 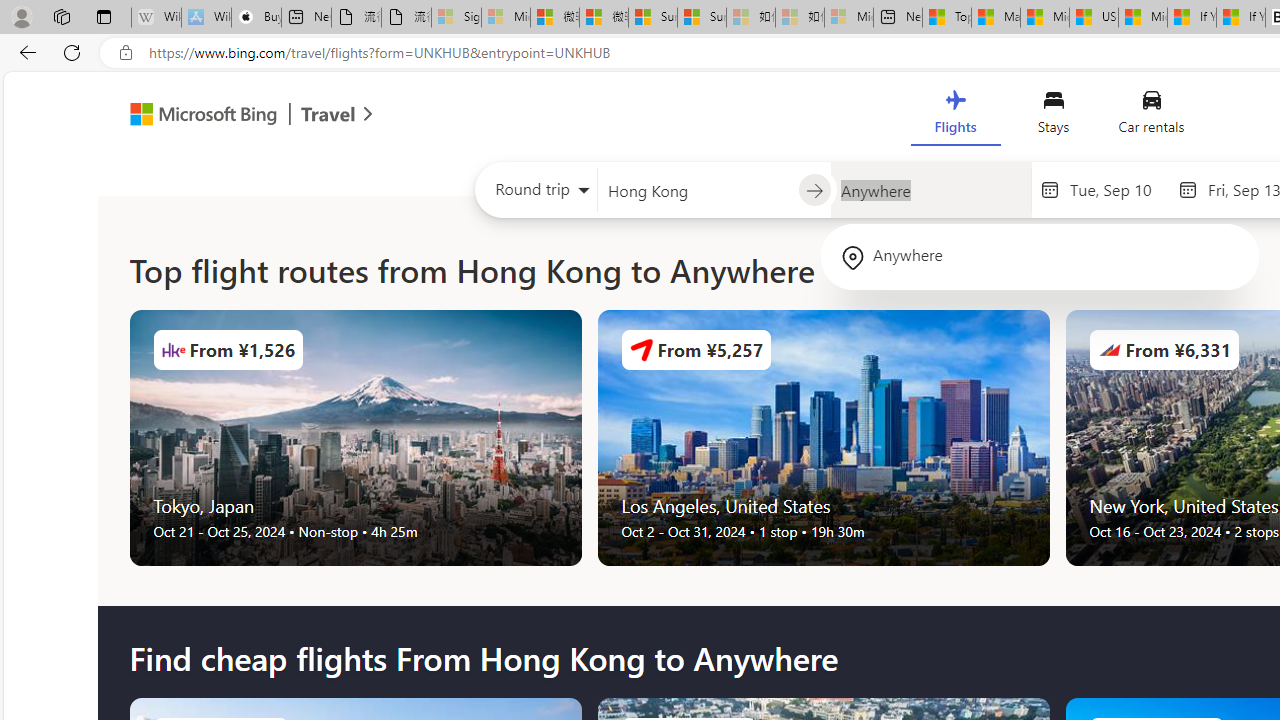 I want to click on Start Date, so click(x=1118, y=189).